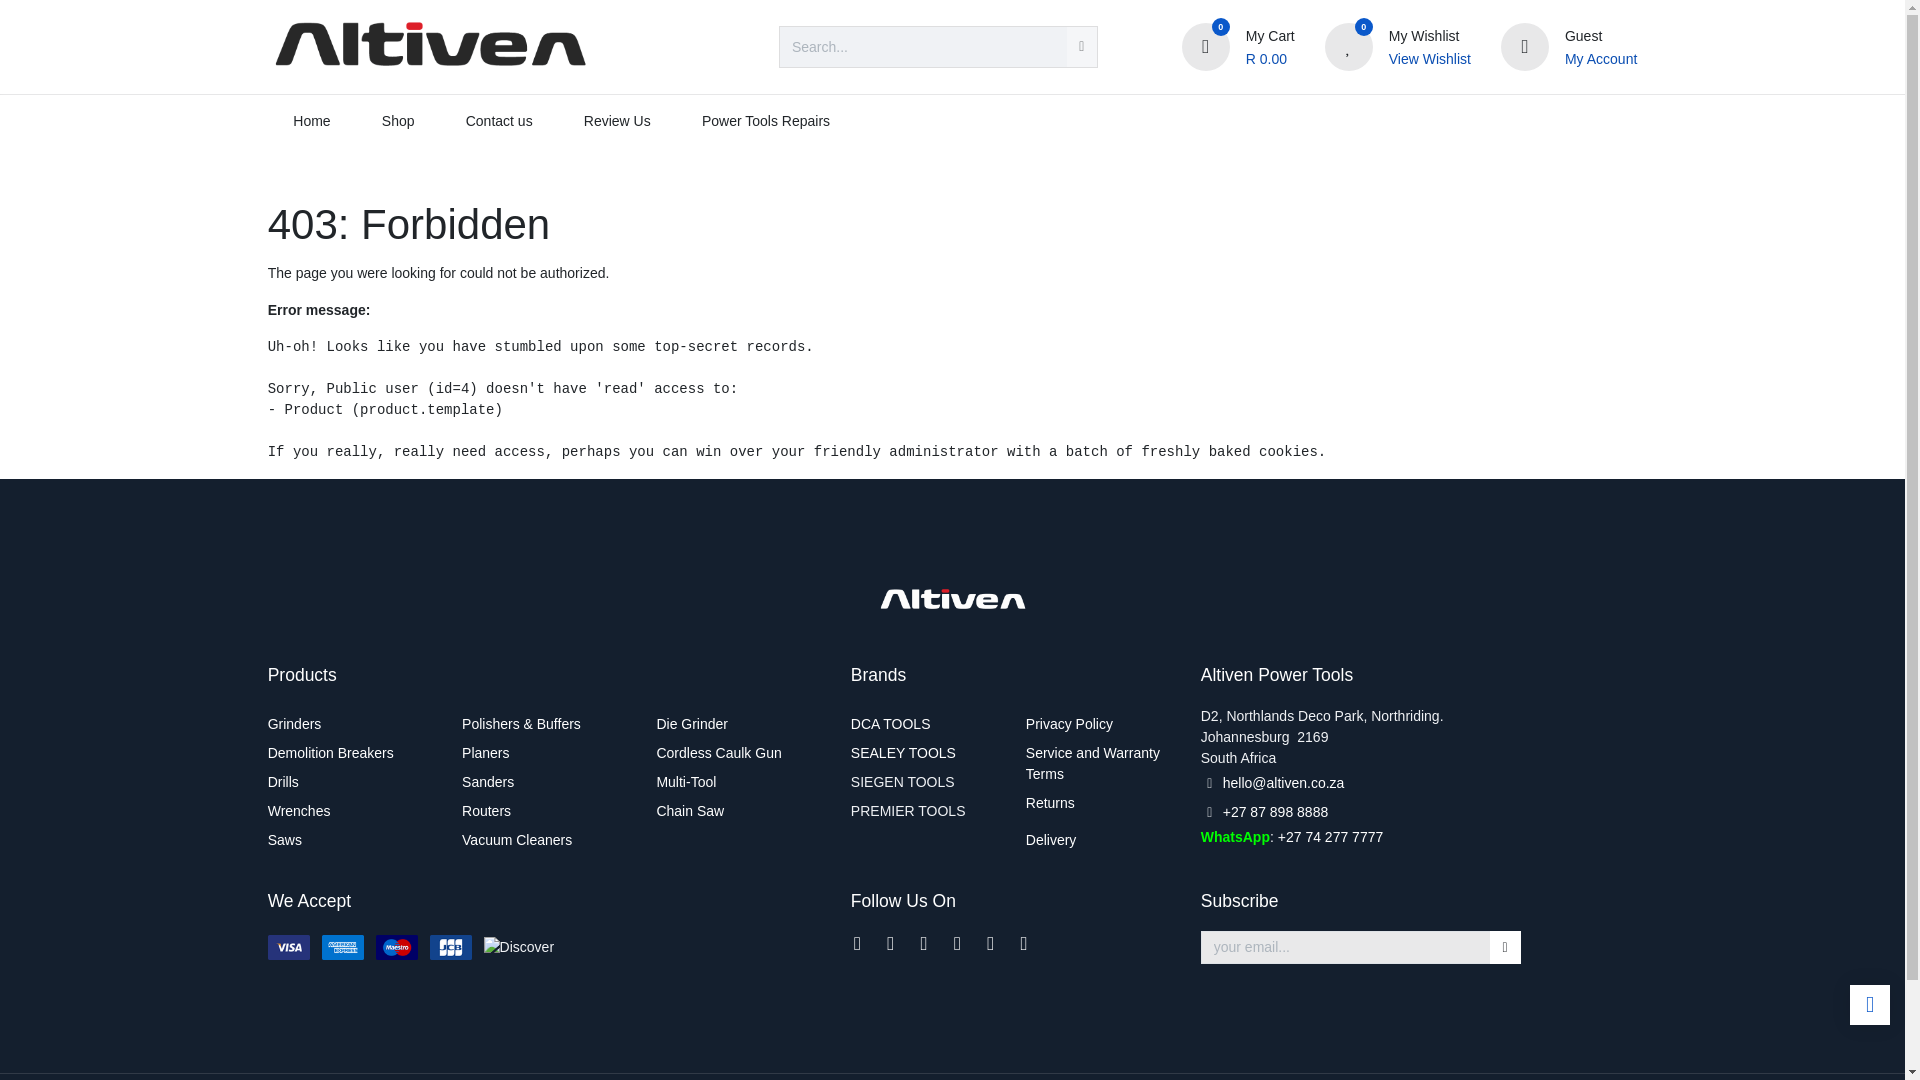  What do you see at coordinates (1870, 1004) in the screenshot?
I see `Scroll back to top` at bounding box center [1870, 1004].